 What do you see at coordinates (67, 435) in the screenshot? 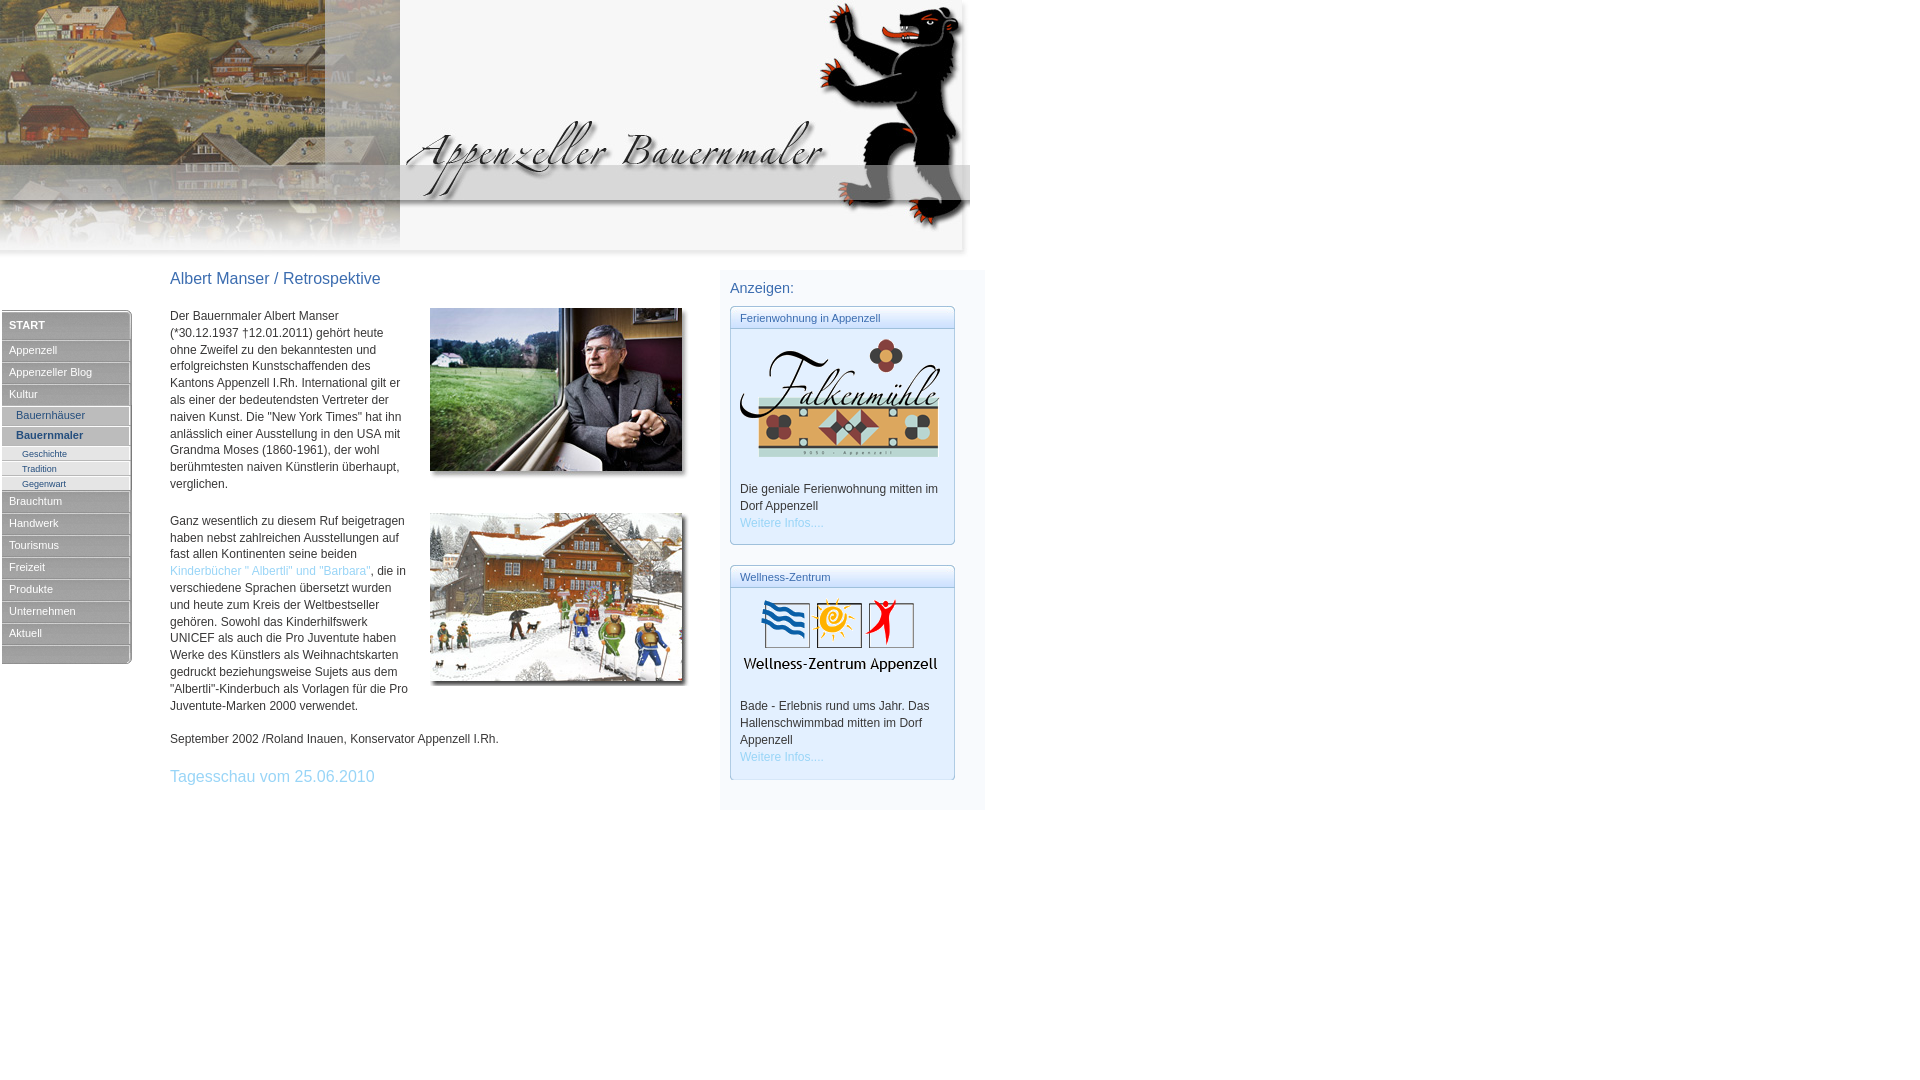
I see `Bauernmaler` at bounding box center [67, 435].